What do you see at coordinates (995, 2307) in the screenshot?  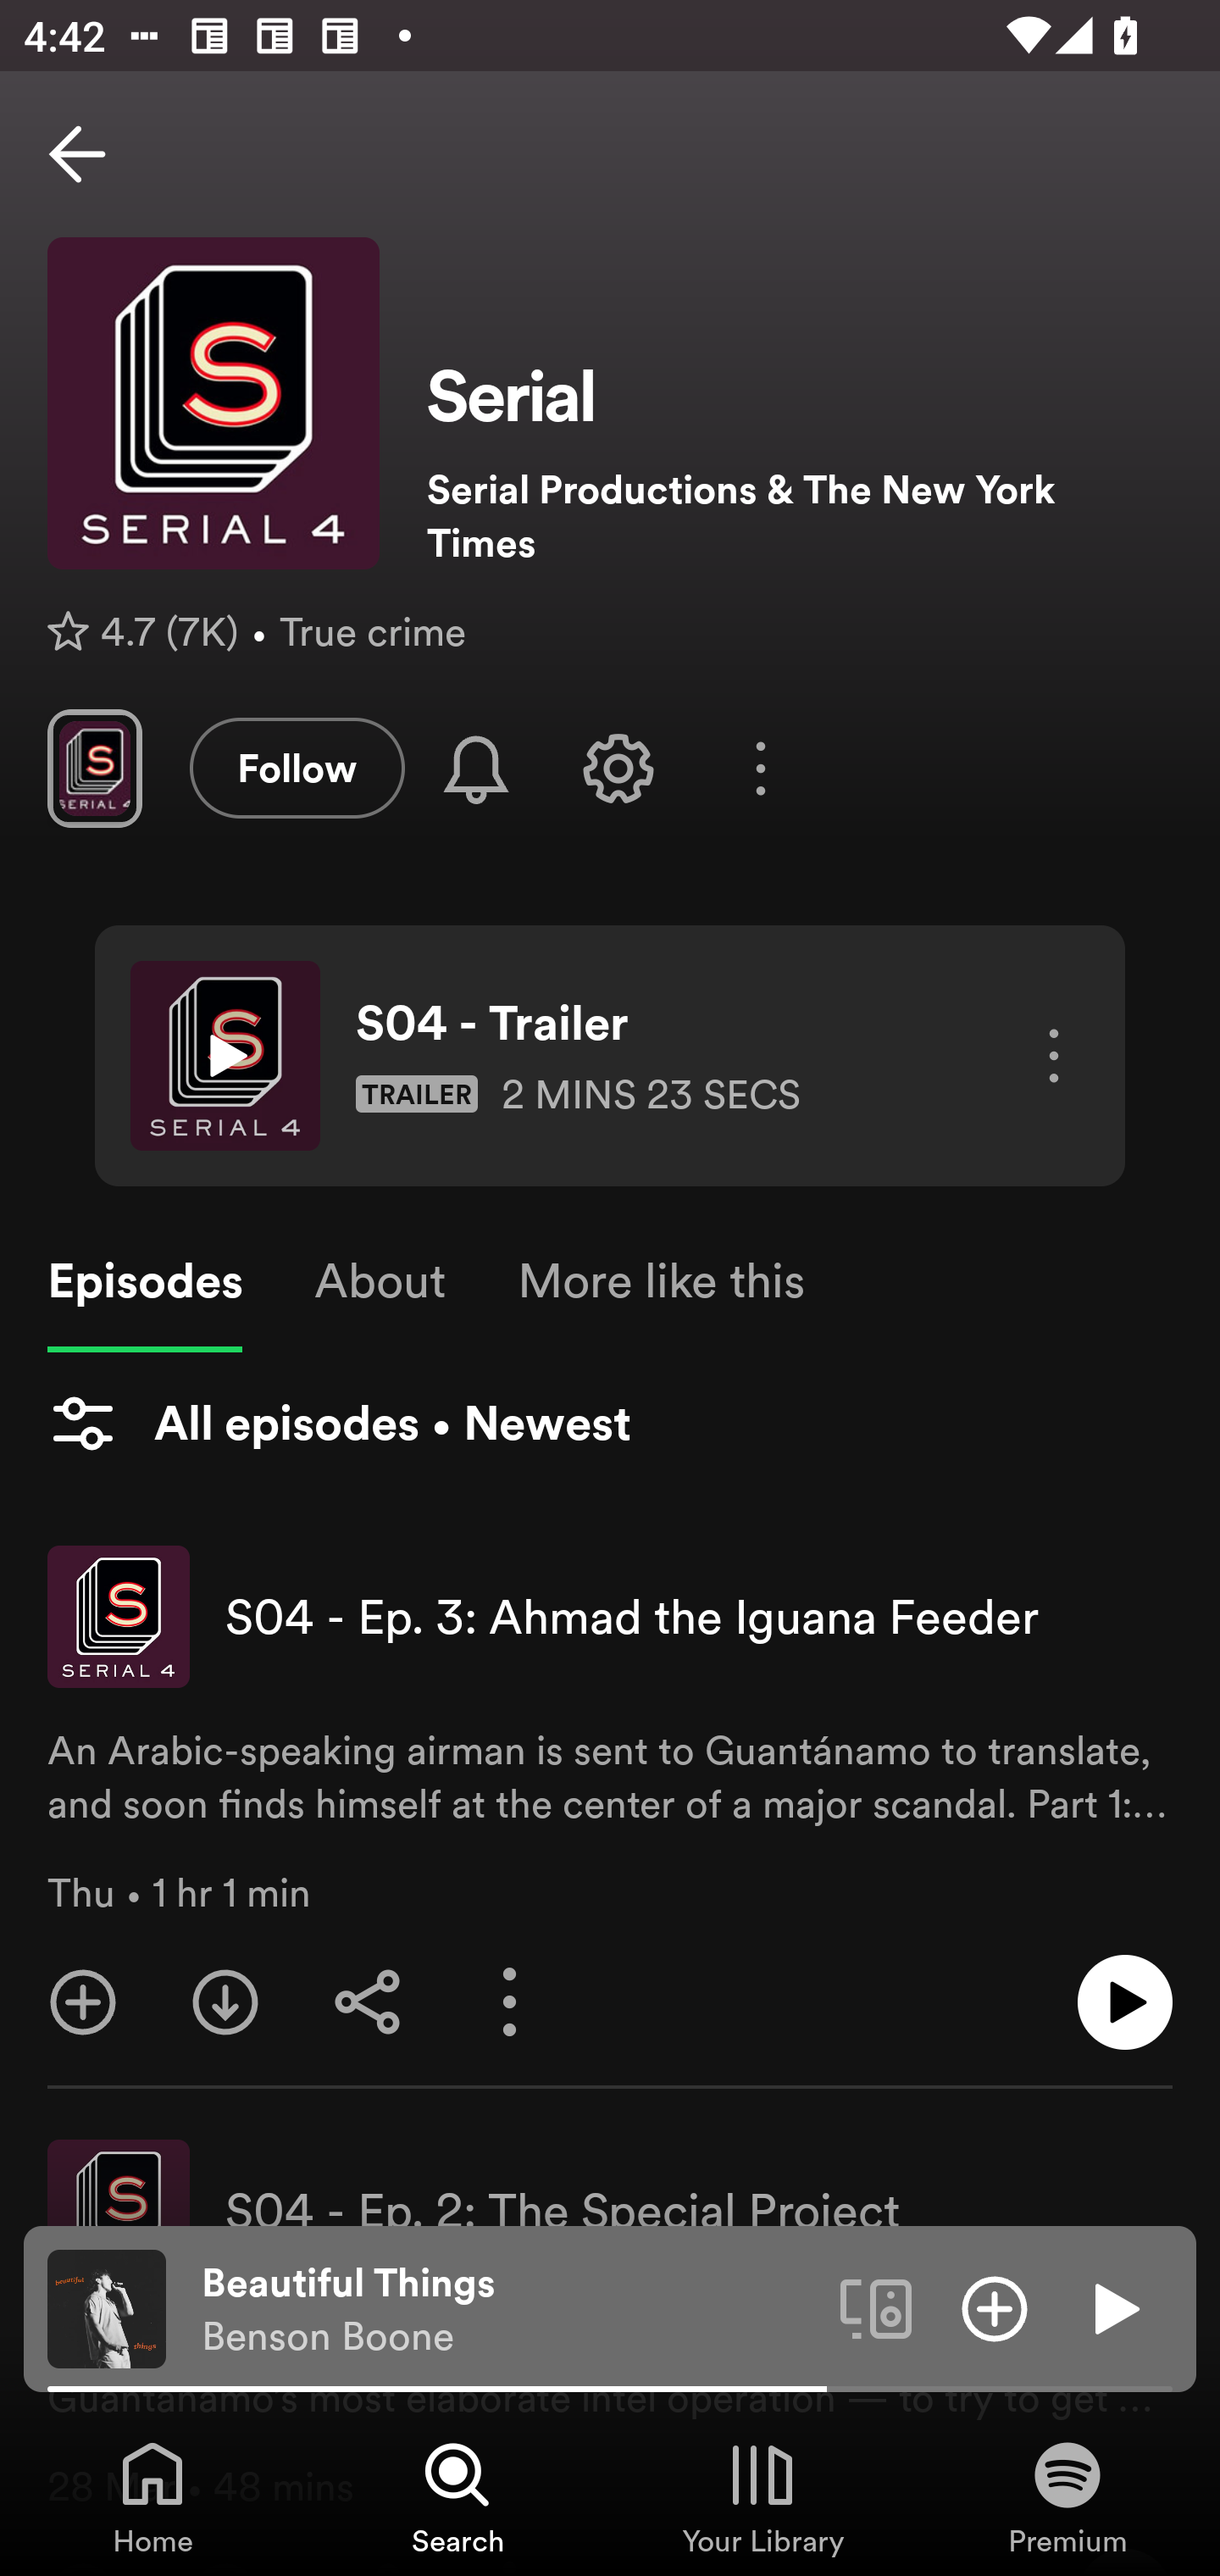 I see `Add item` at bounding box center [995, 2307].